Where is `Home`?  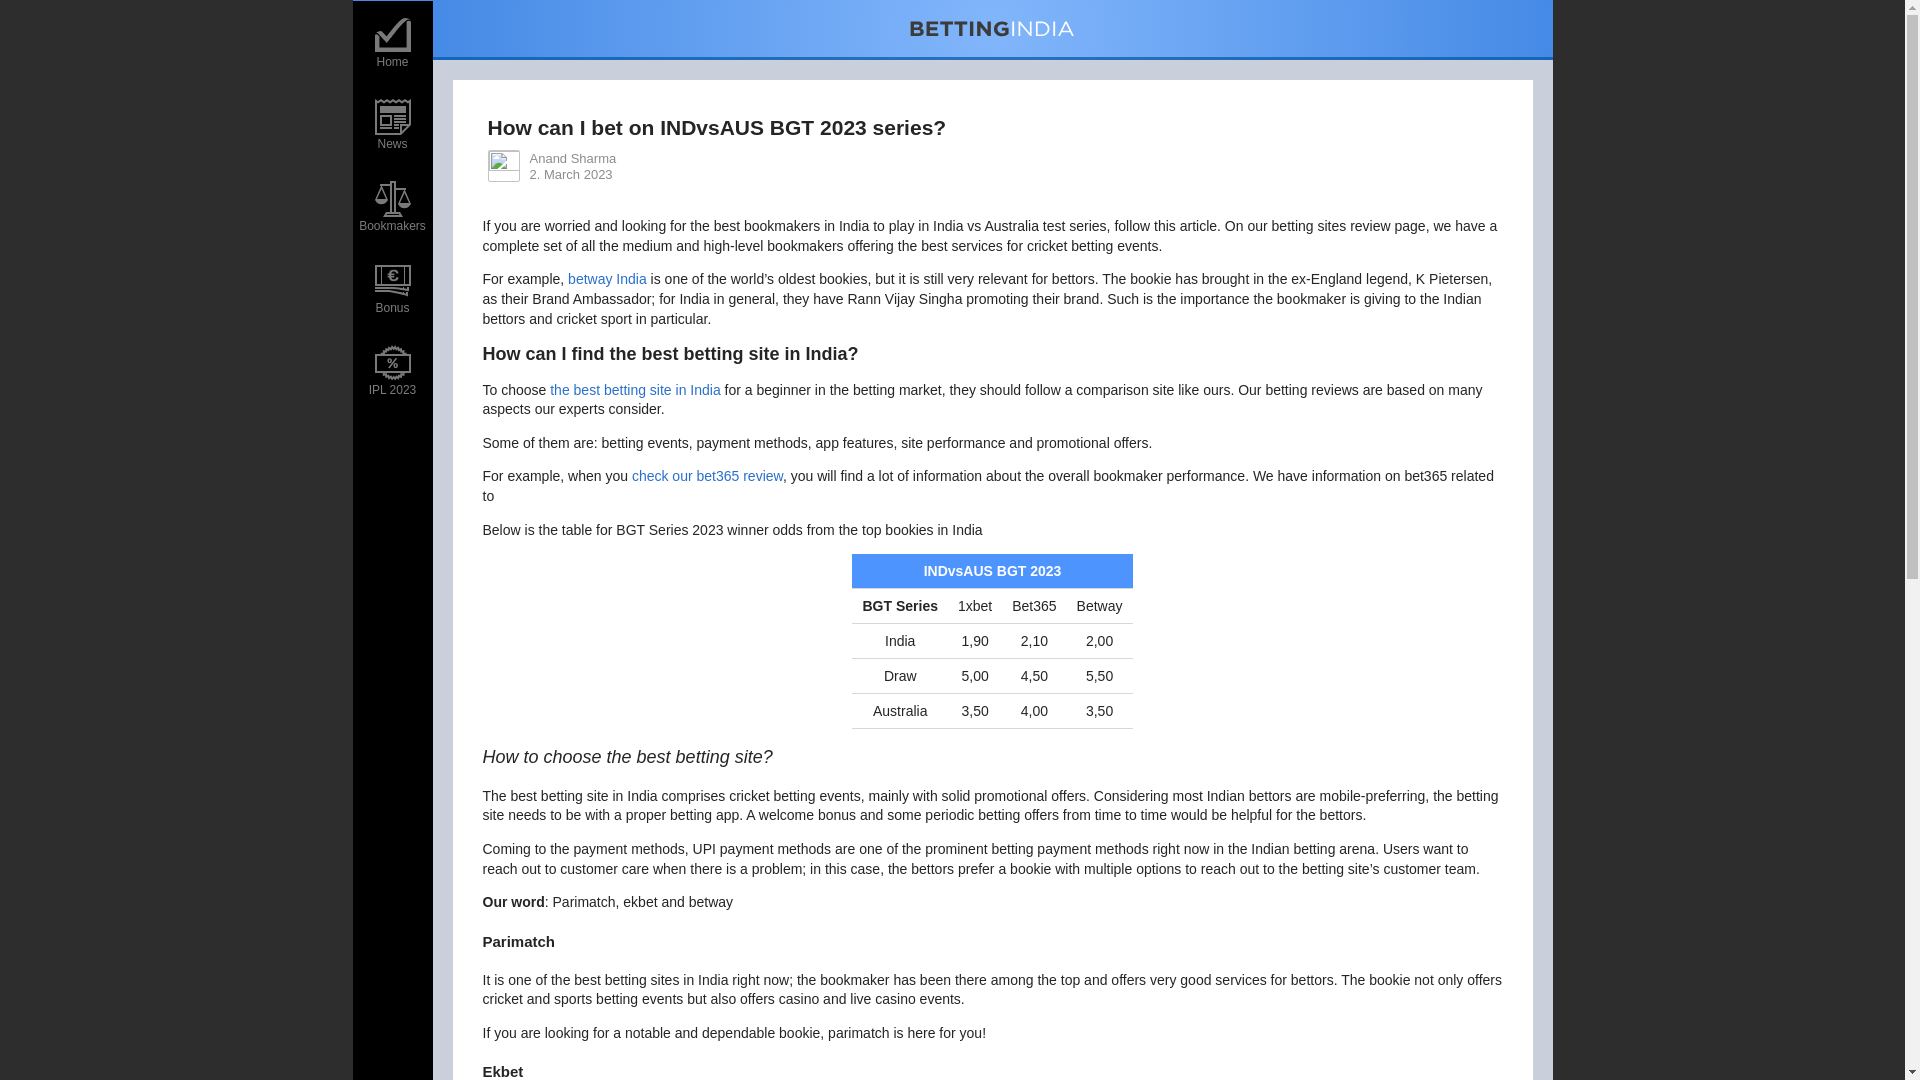
Home is located at coordinates (392, 39).